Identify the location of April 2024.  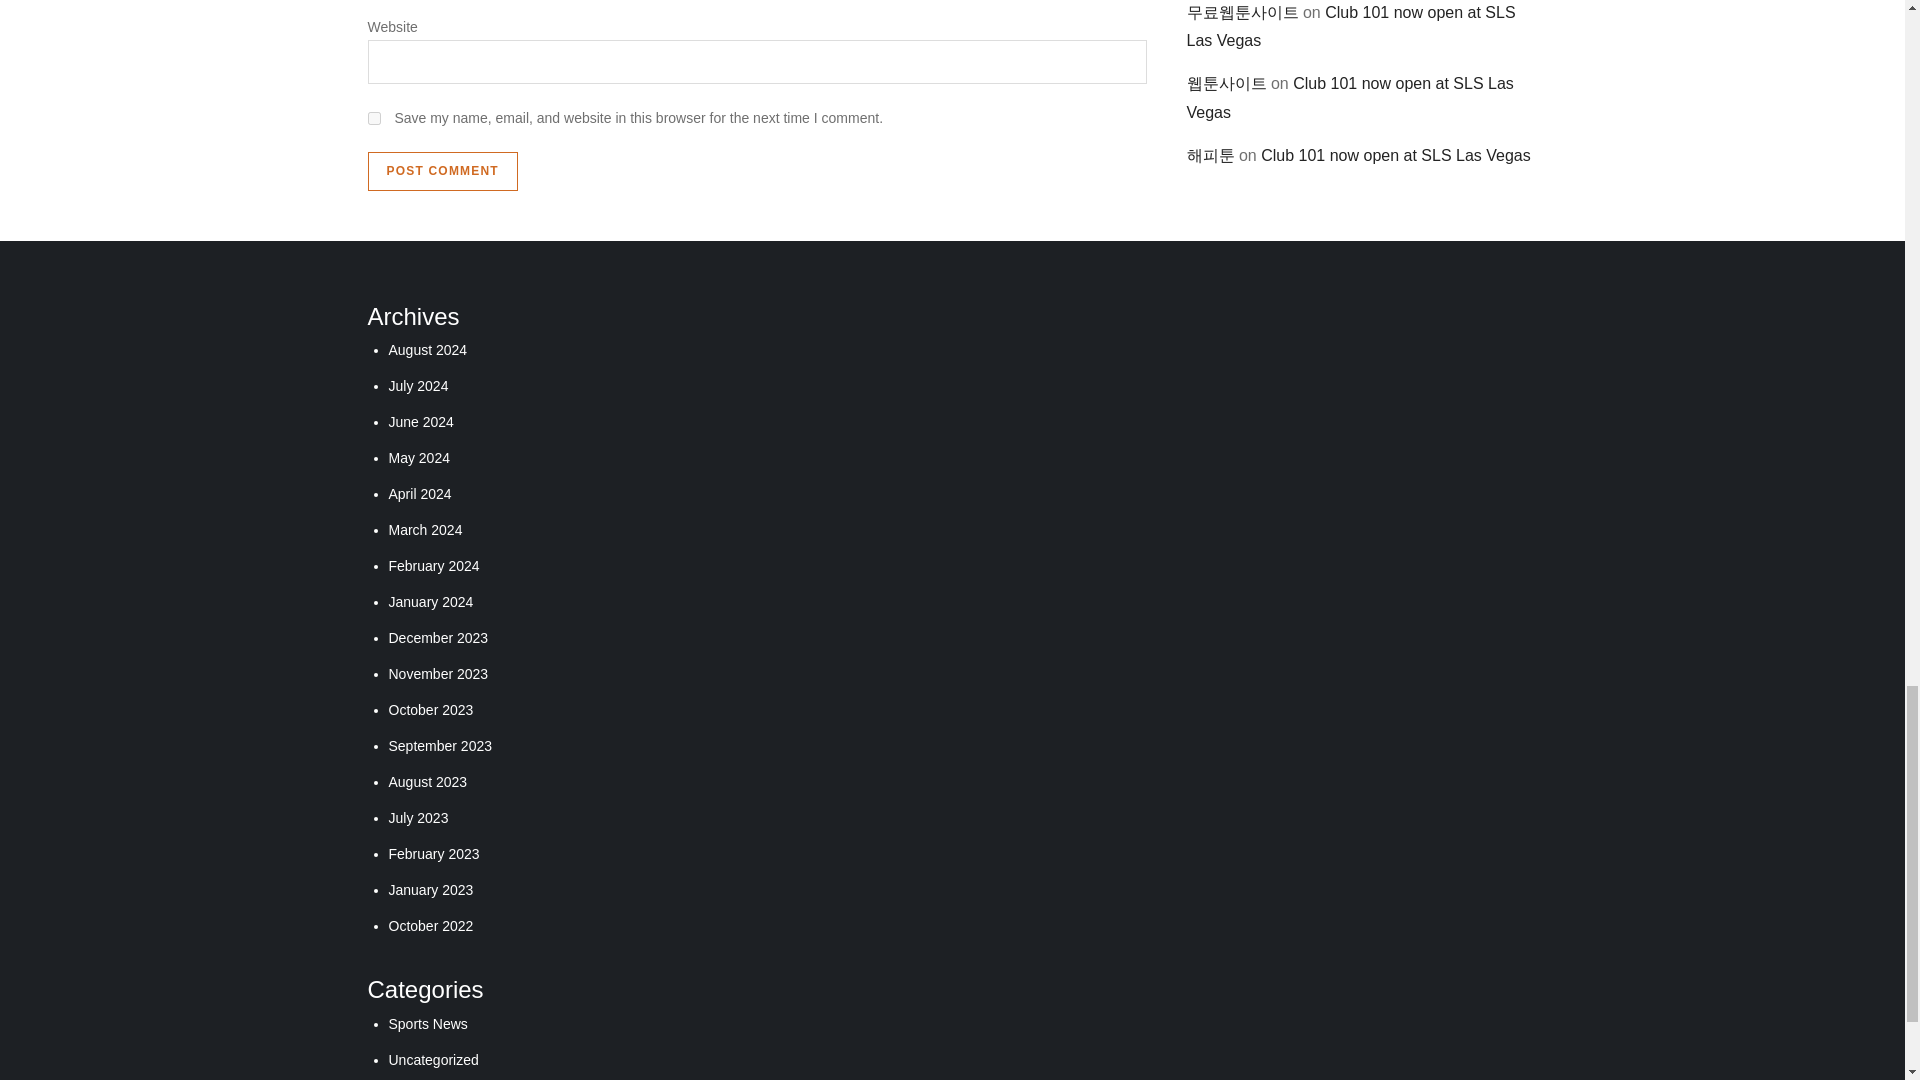
(419, 494).